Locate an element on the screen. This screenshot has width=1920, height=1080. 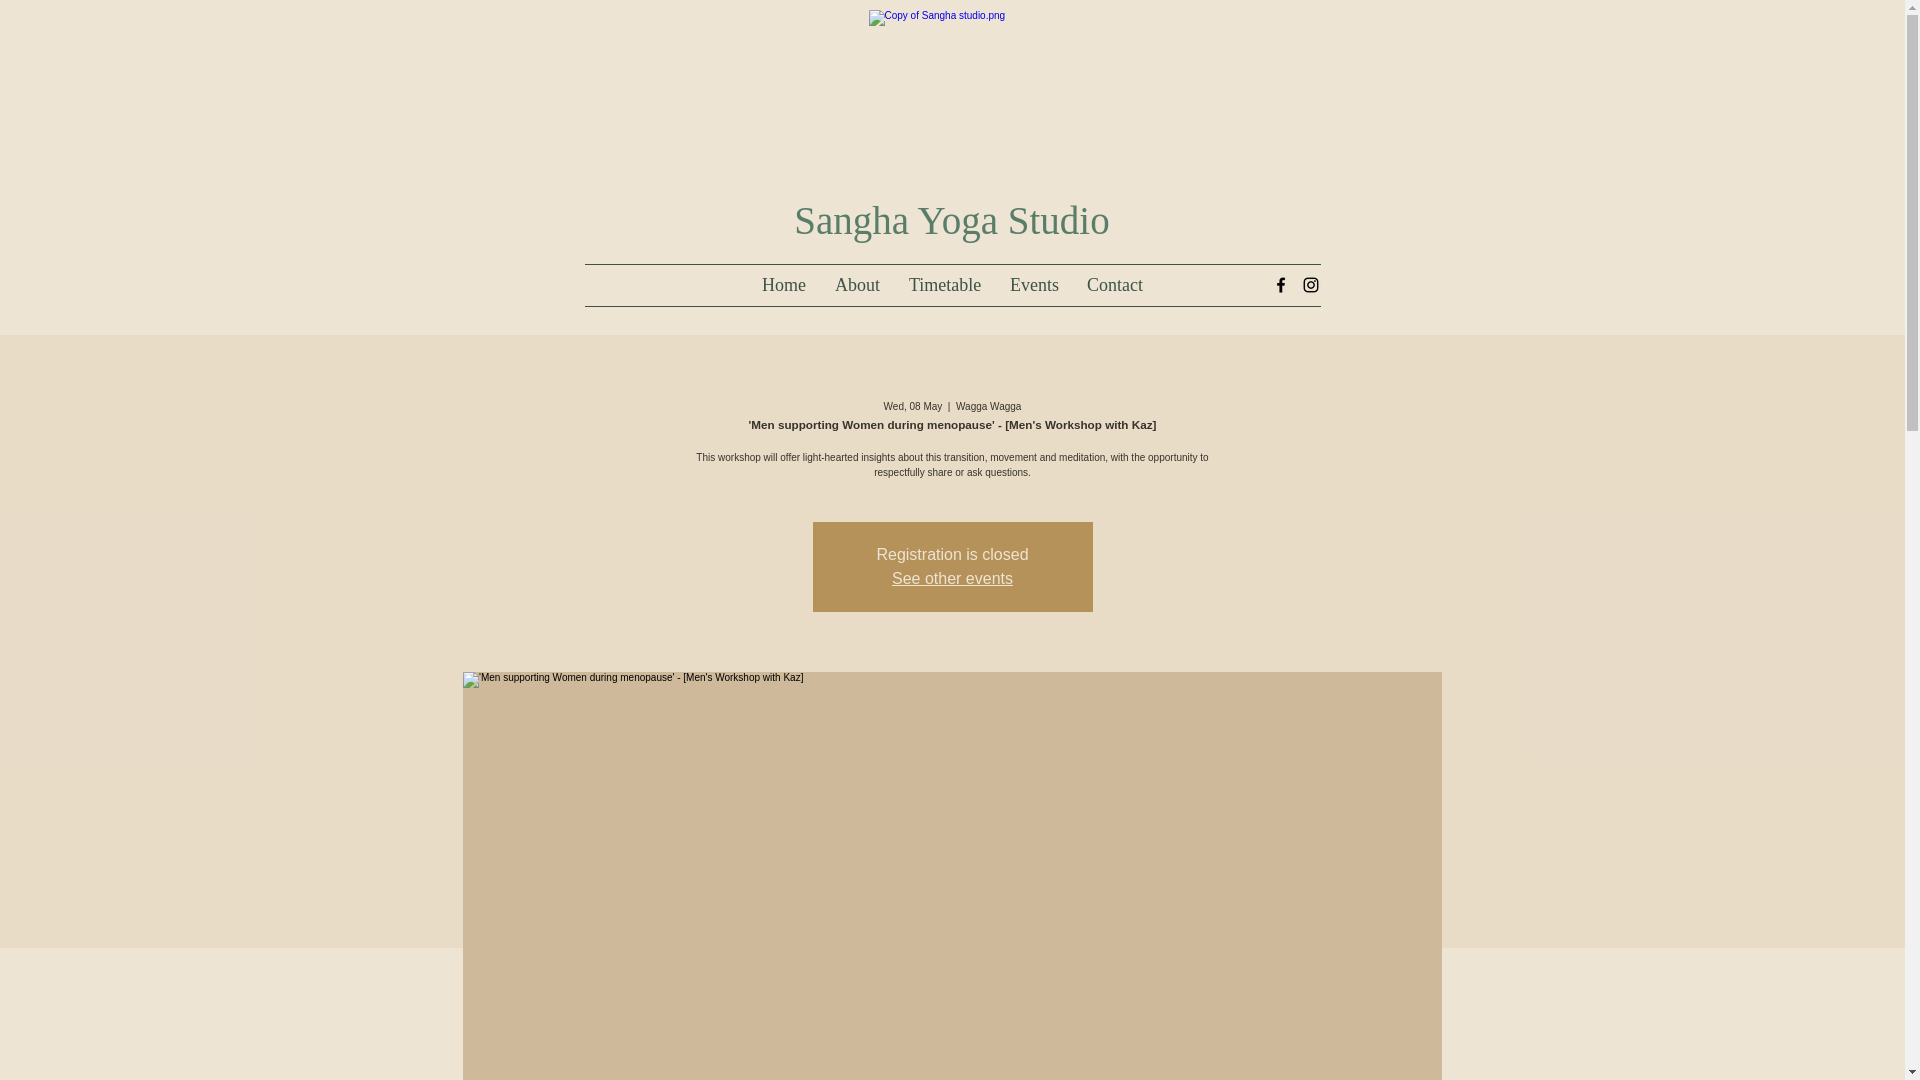
Home is located at coordinates (782, 284).